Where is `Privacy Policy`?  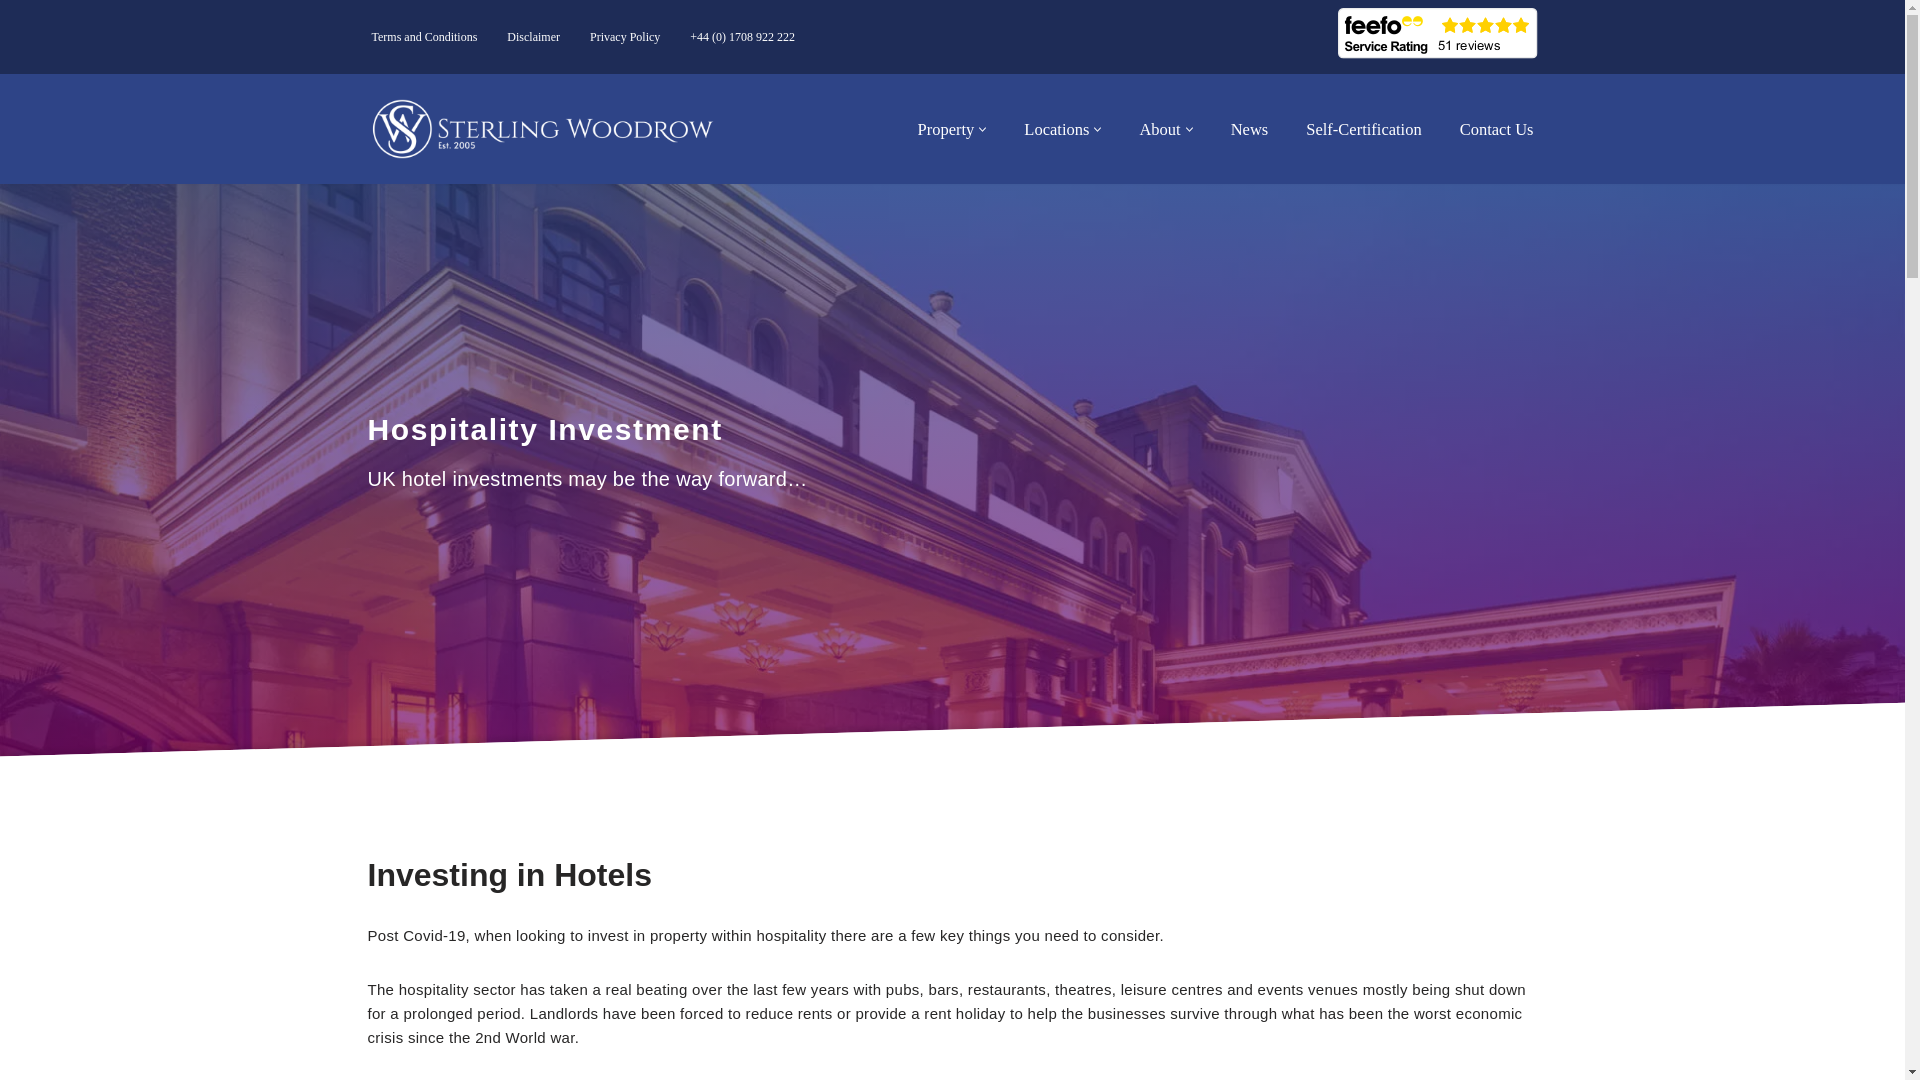
Privacy Policy is located at coordinates (624, 36).